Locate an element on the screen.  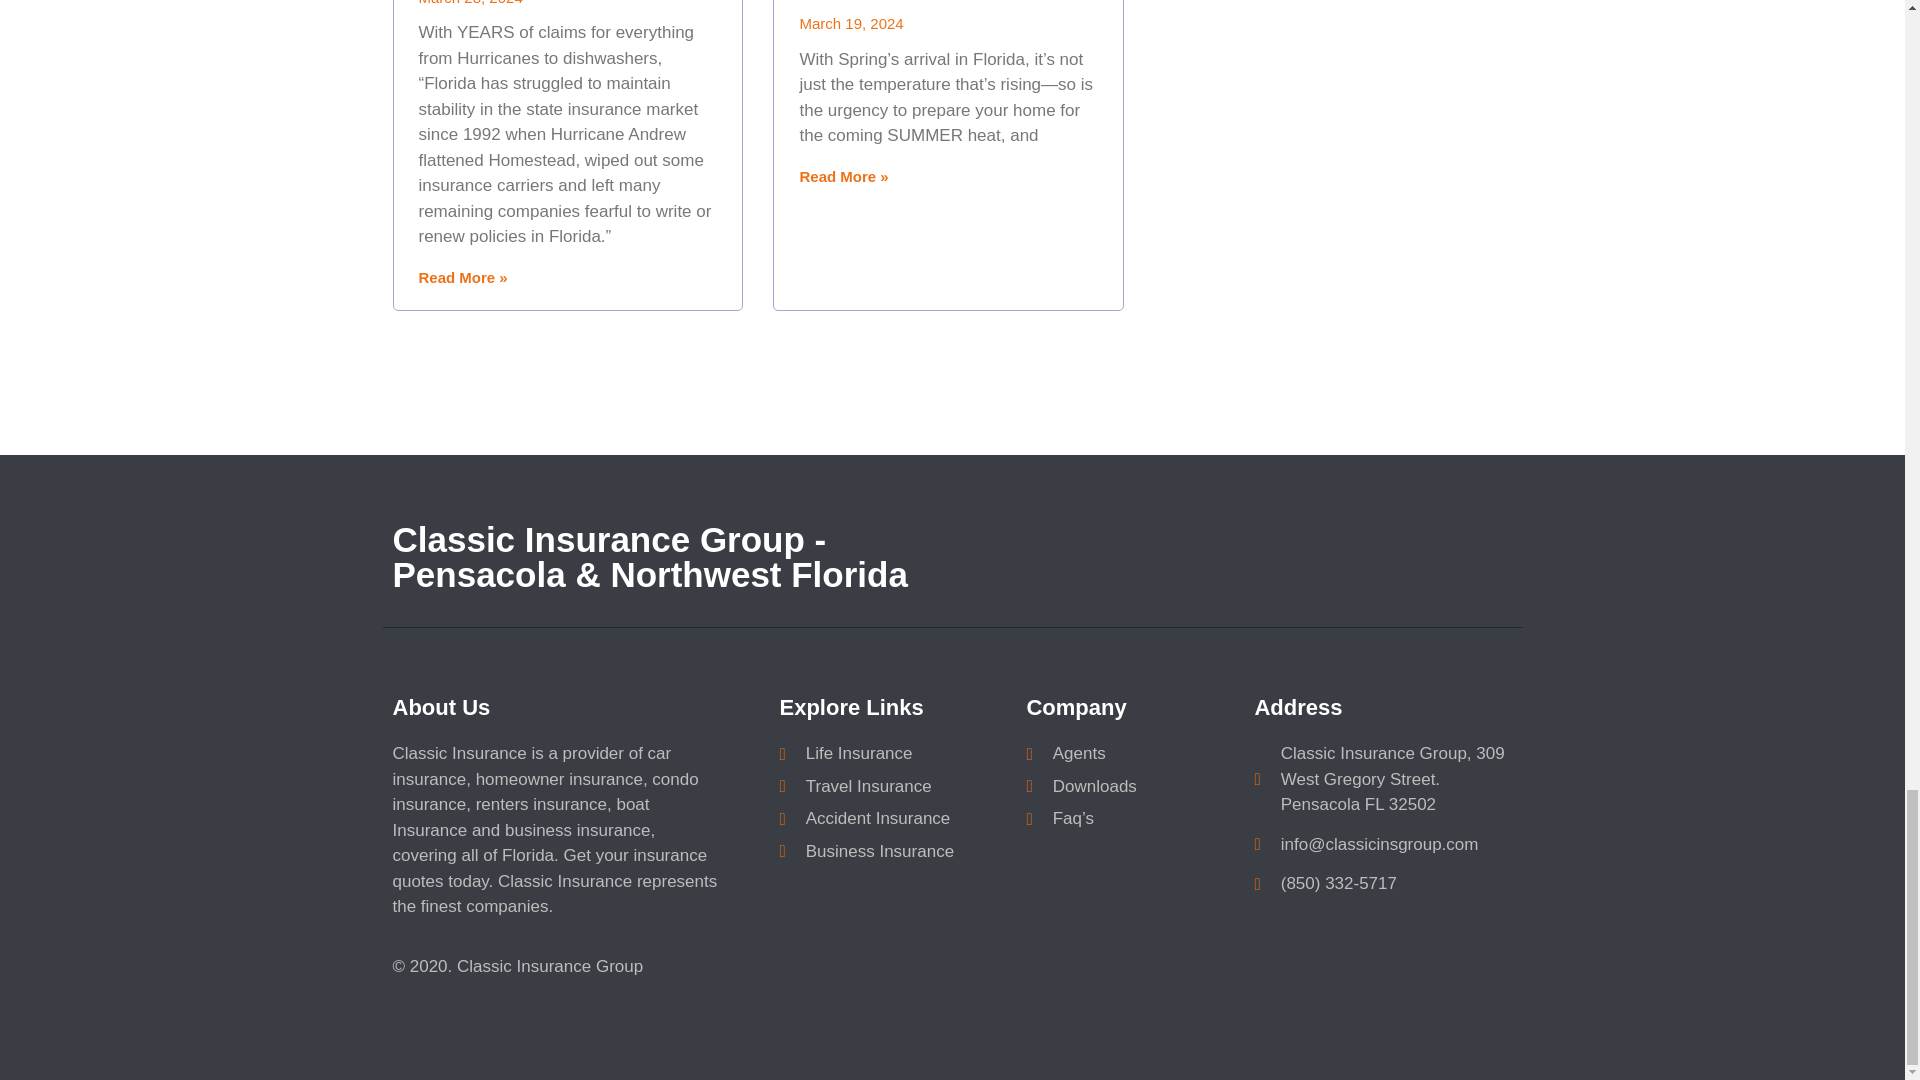
Agents is located at coordinates (1130, 753).